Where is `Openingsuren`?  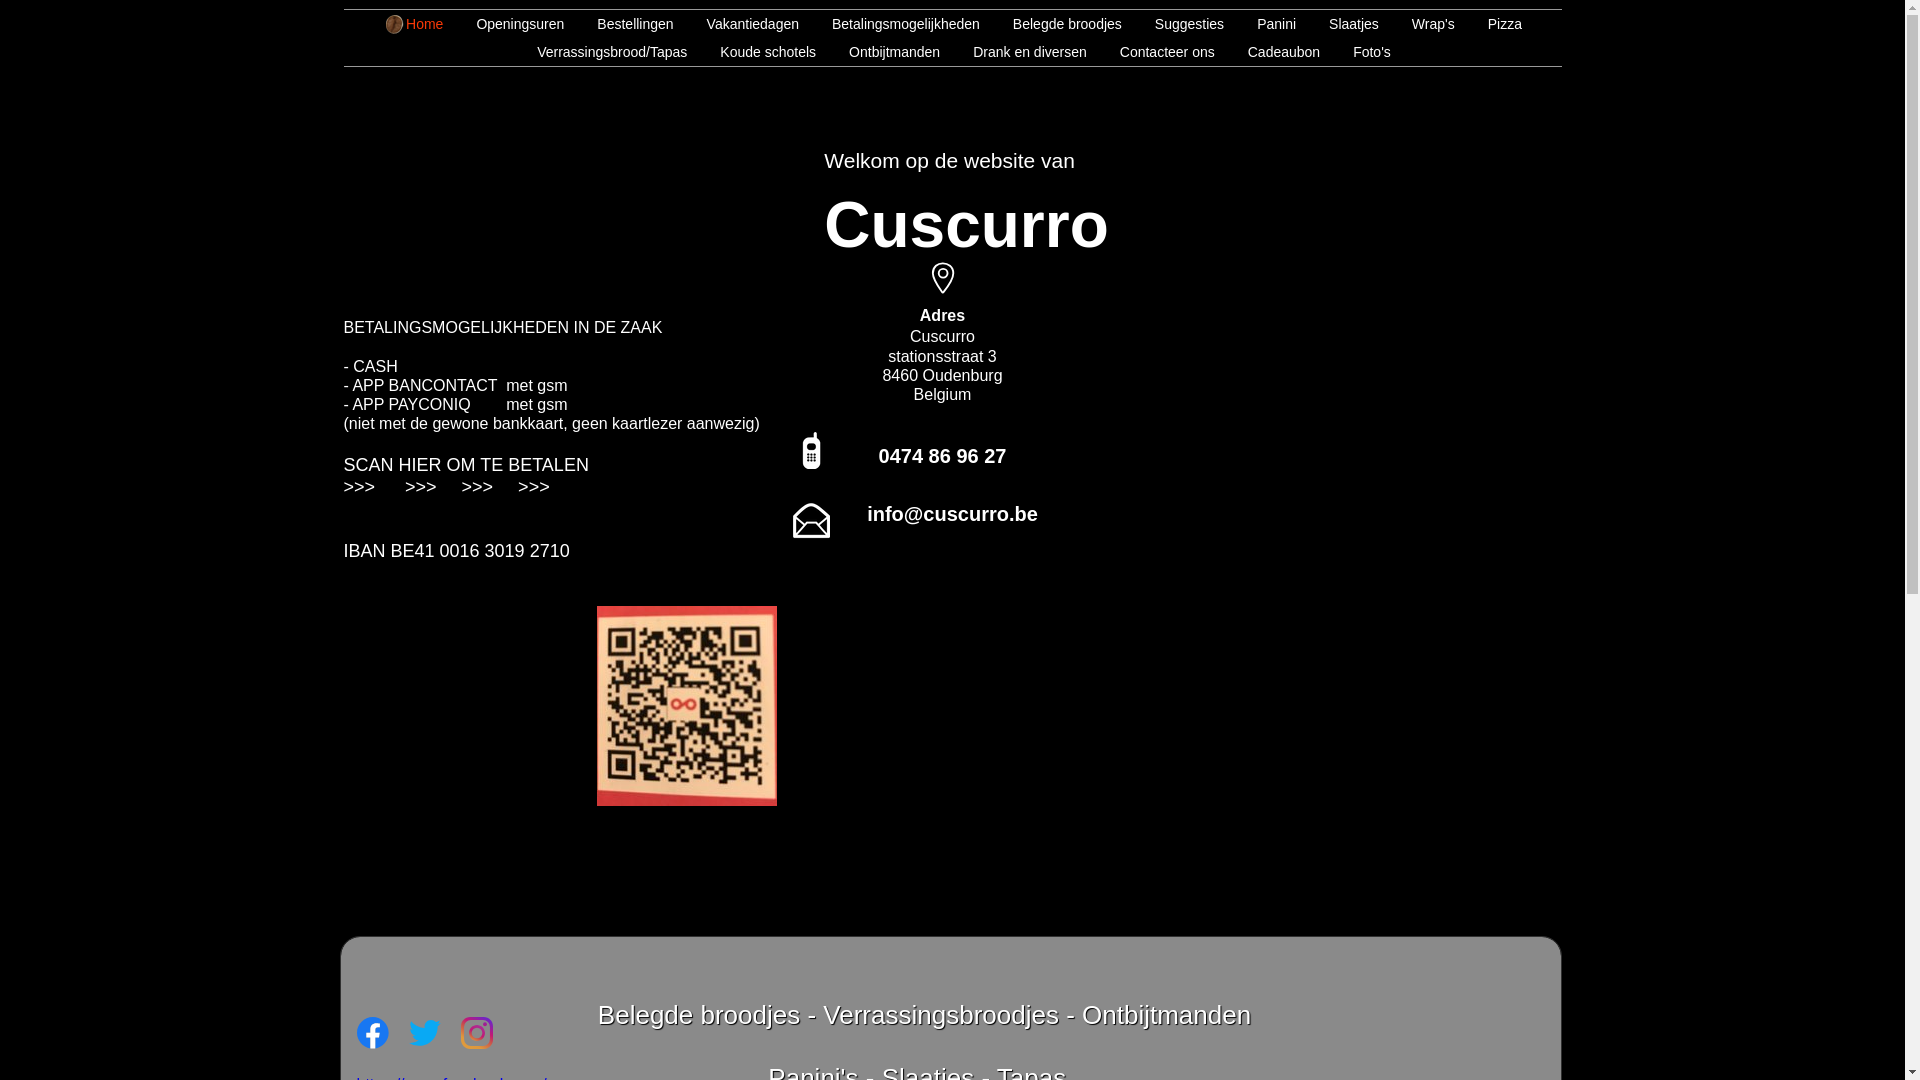
Openingsuren is located at coordinates (508, 24).